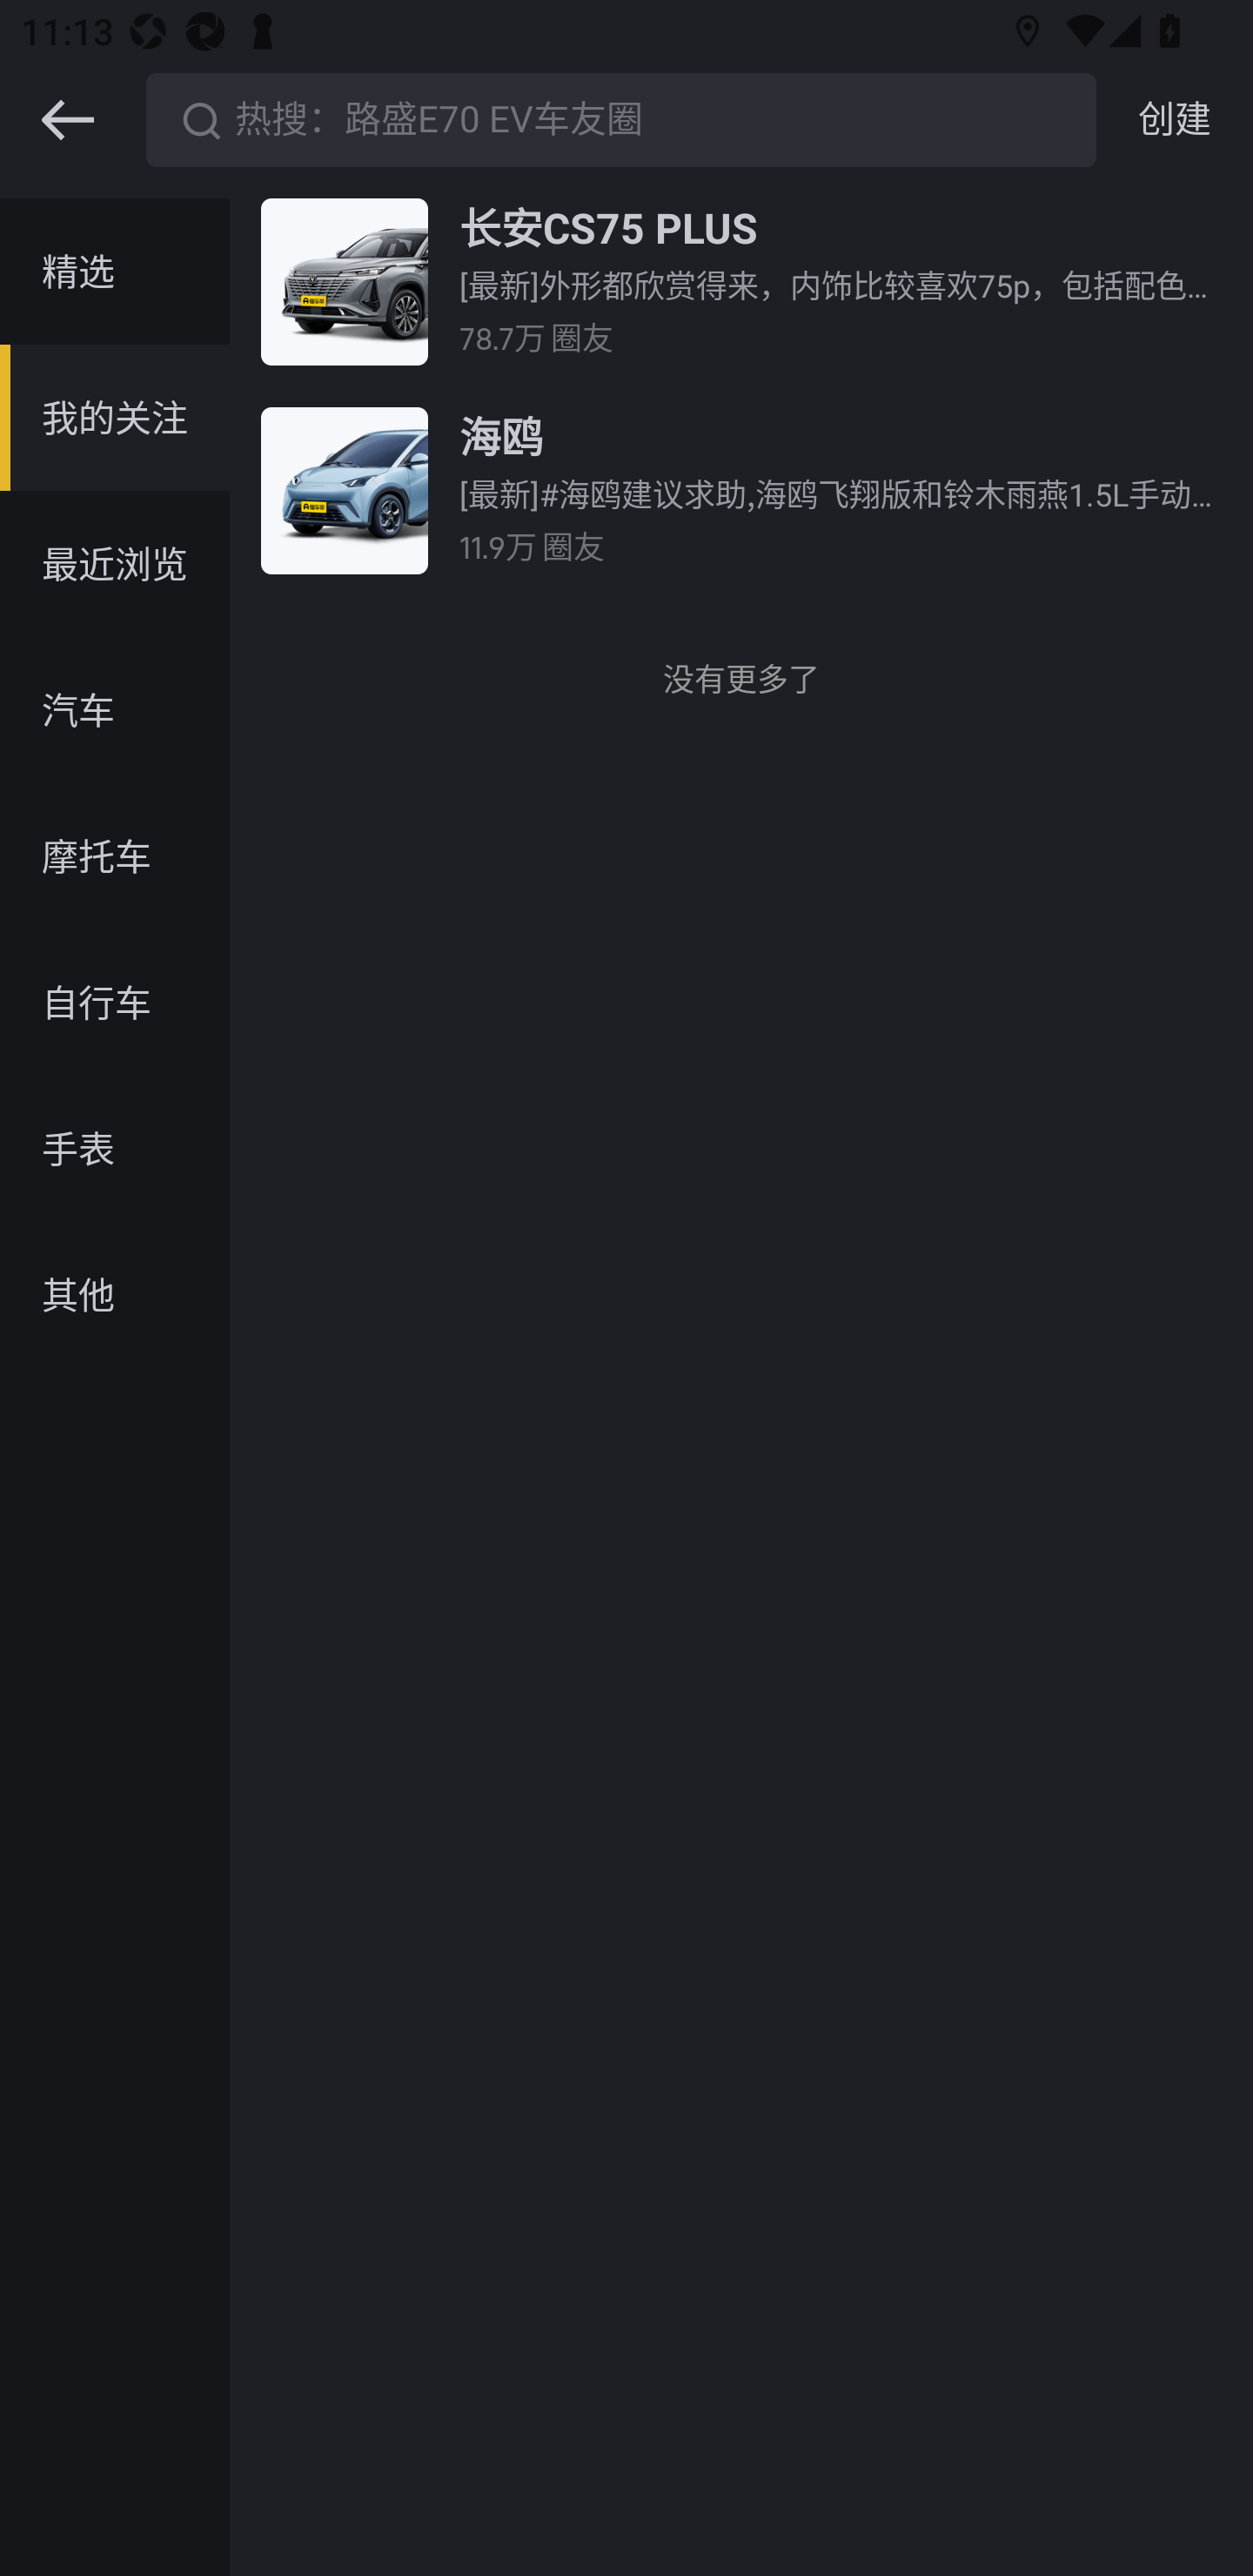 The width and height of the screenshot is (1253, 2576). I want to click on 最近浏览, so click(115, 564).